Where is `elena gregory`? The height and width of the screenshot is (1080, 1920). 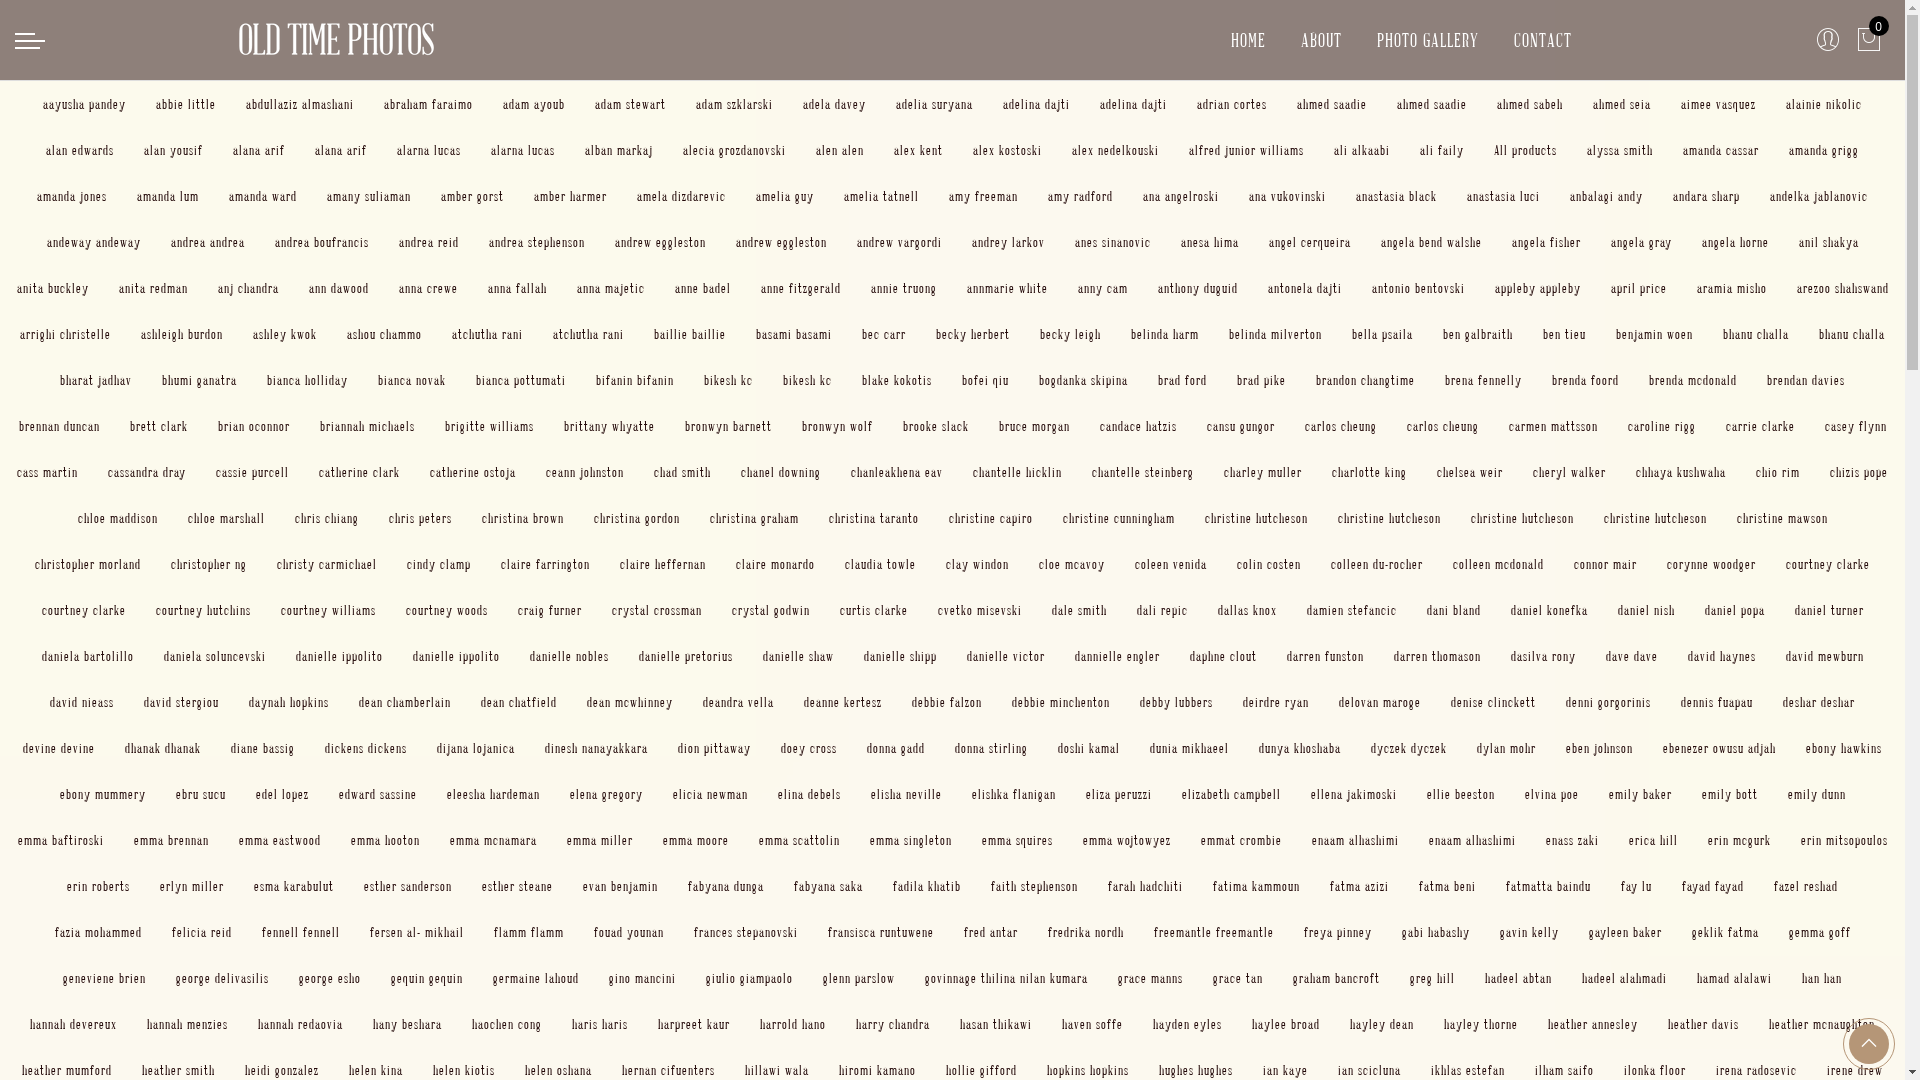 elena gregory is located at coordinates (606, 794).